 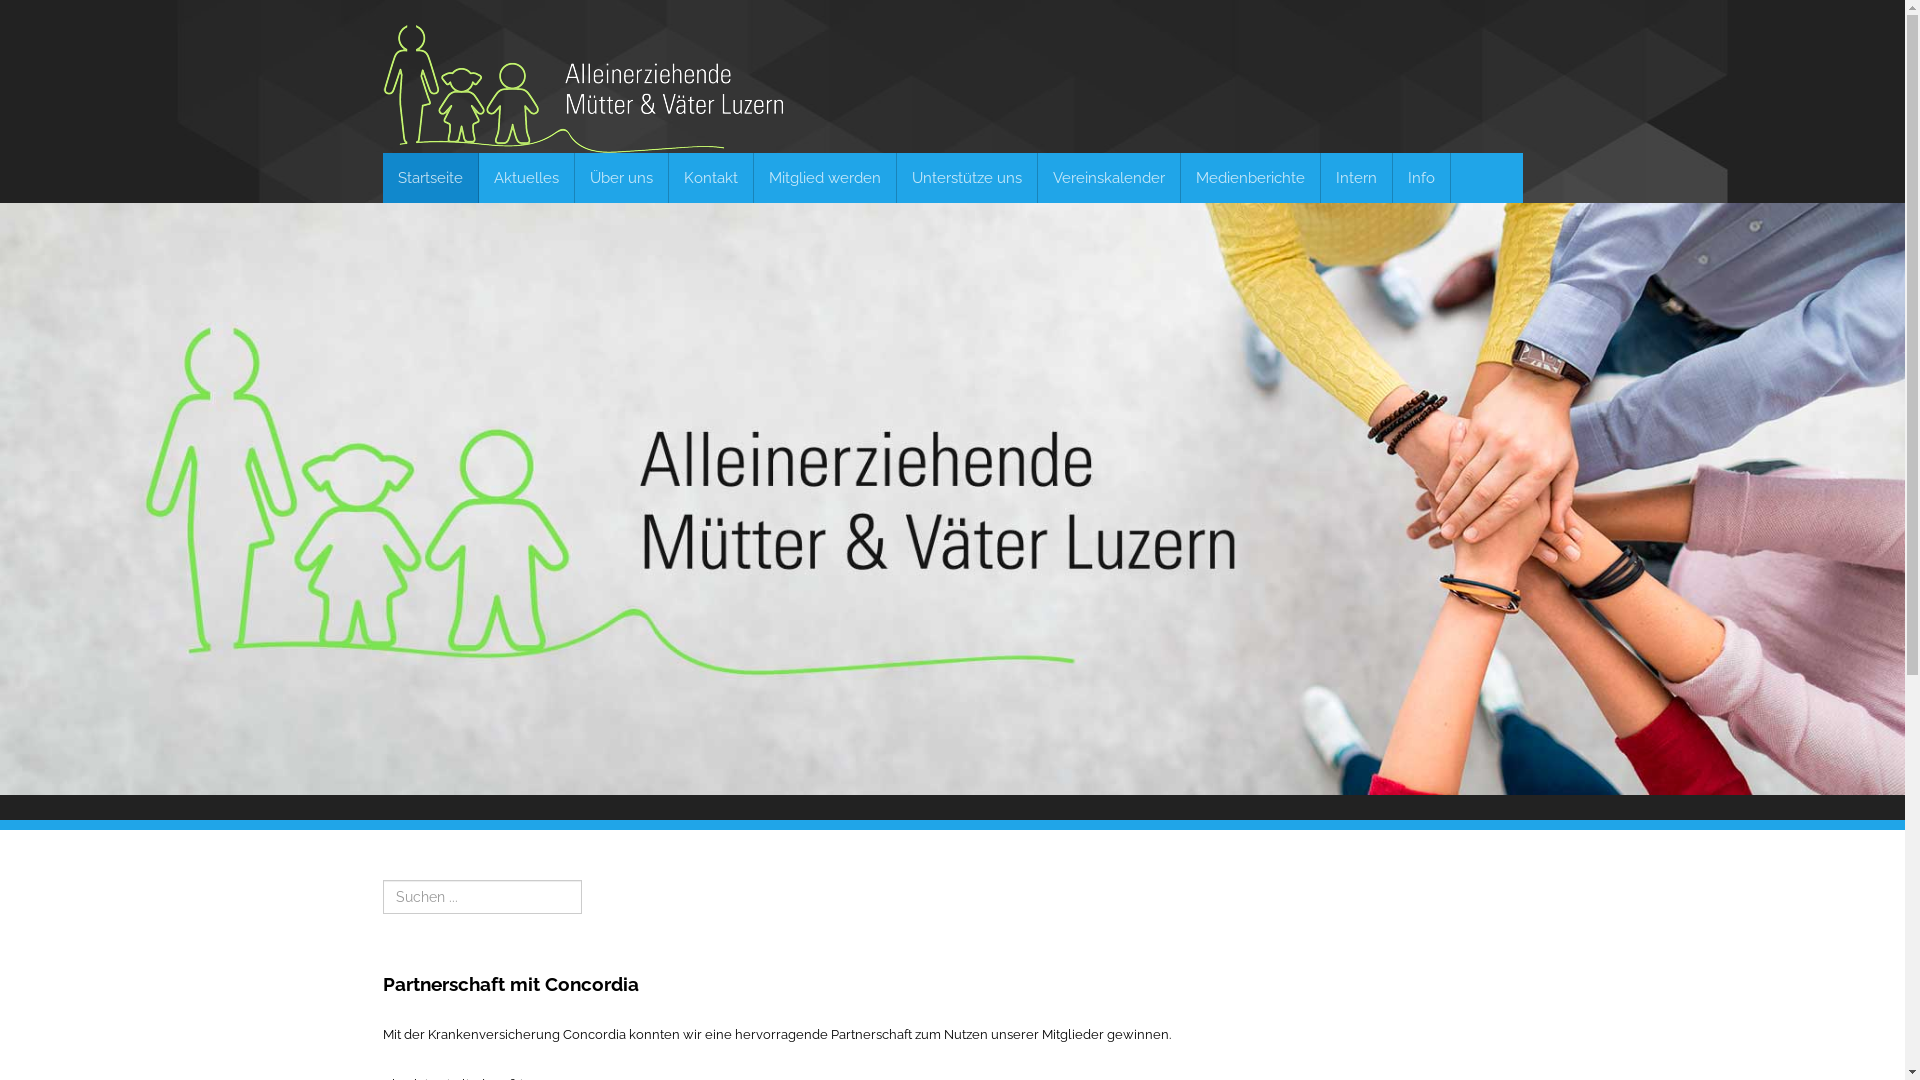 I want to click on Aktuelles, so click(x=526, y=178).